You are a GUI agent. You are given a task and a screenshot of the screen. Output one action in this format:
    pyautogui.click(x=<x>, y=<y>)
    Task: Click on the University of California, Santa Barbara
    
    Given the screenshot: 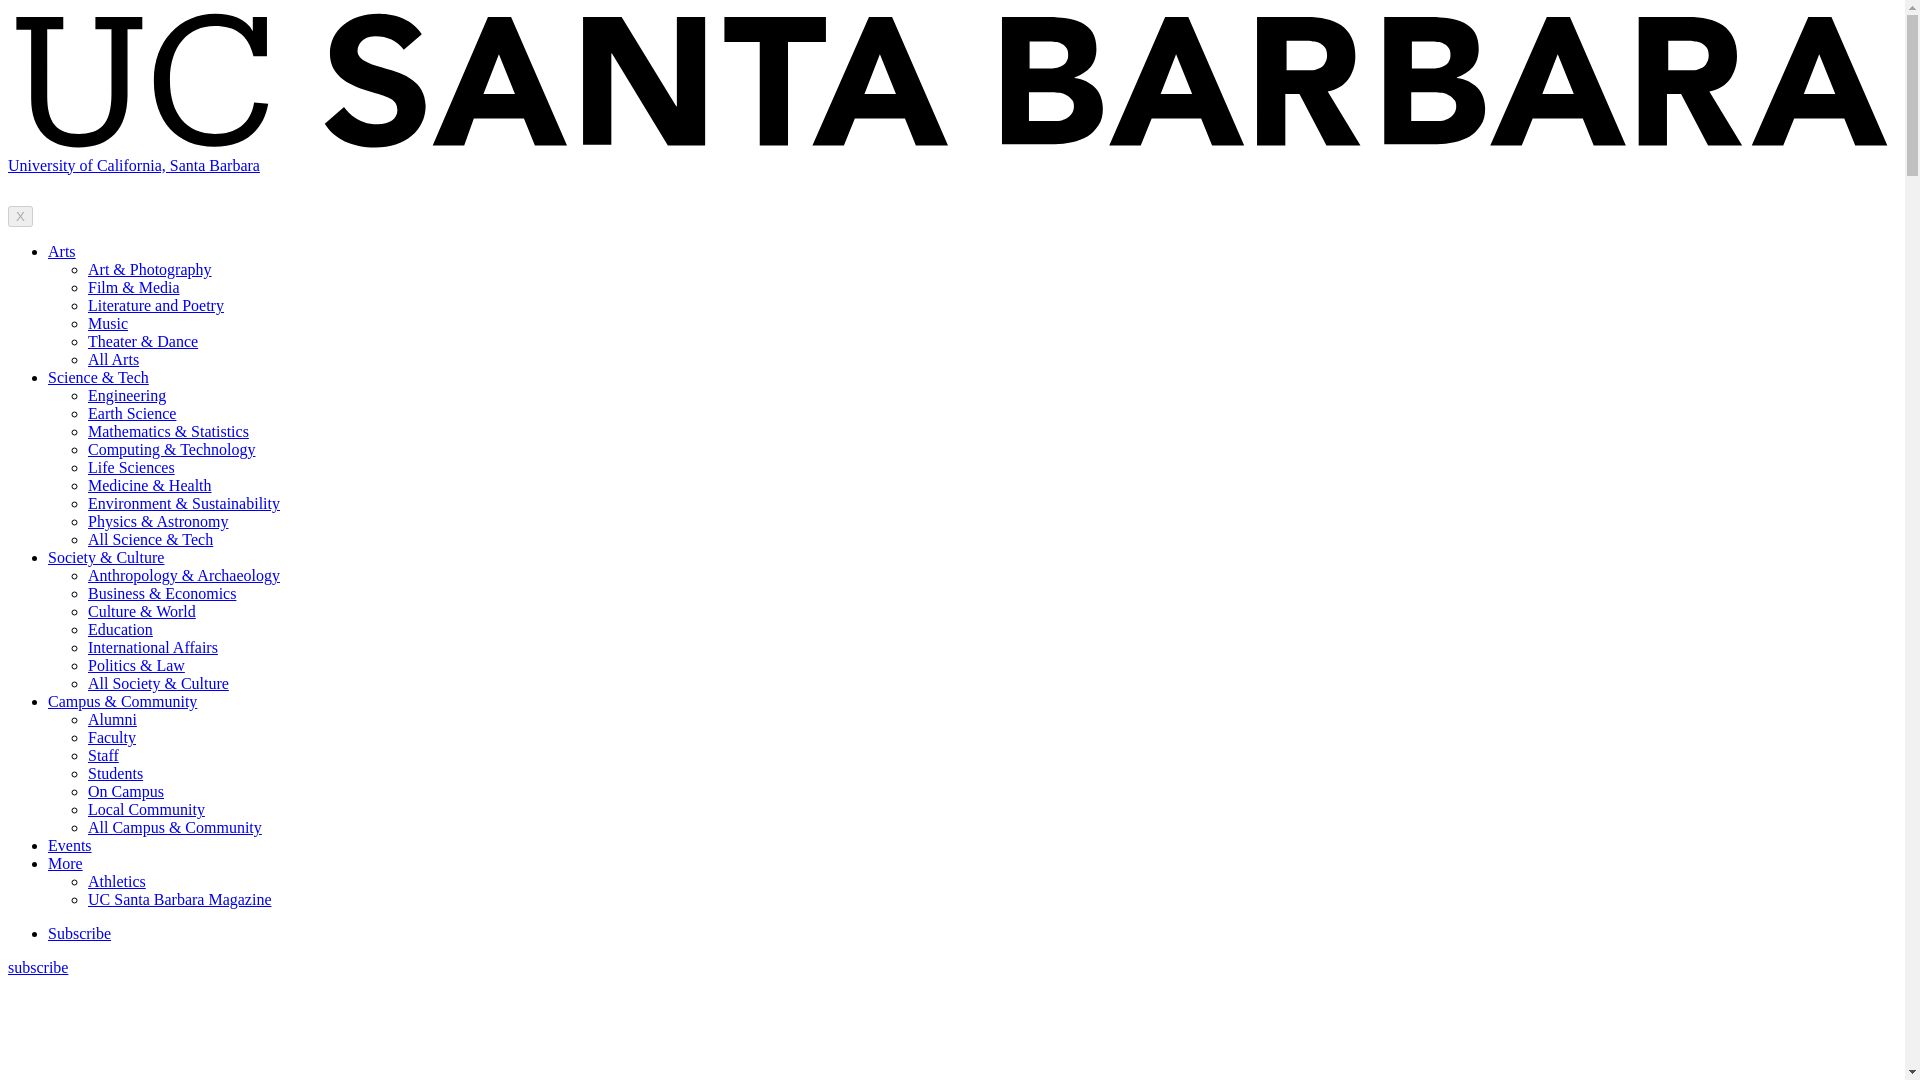 What is the action you would take?
    pyautogui.click(x=133, y=164)
    